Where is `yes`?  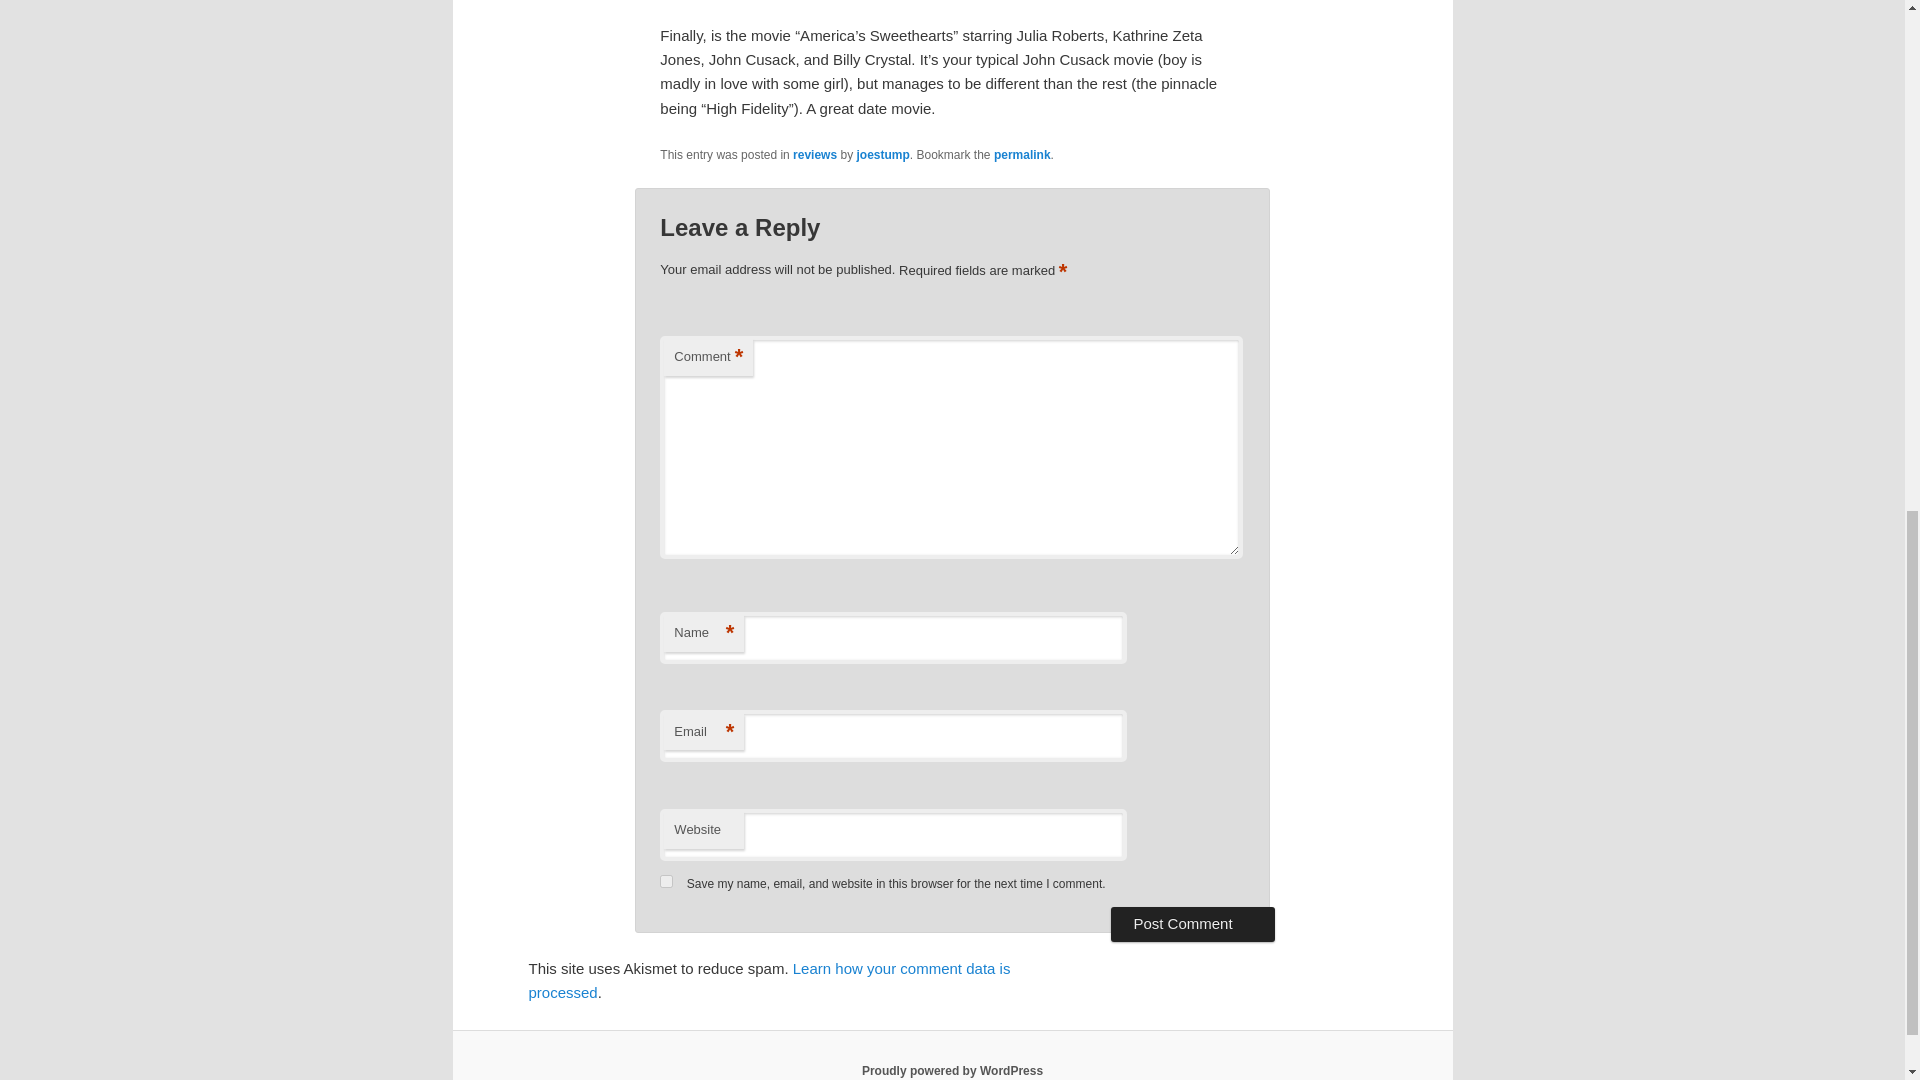 yes is located at coordinates (666, 880).